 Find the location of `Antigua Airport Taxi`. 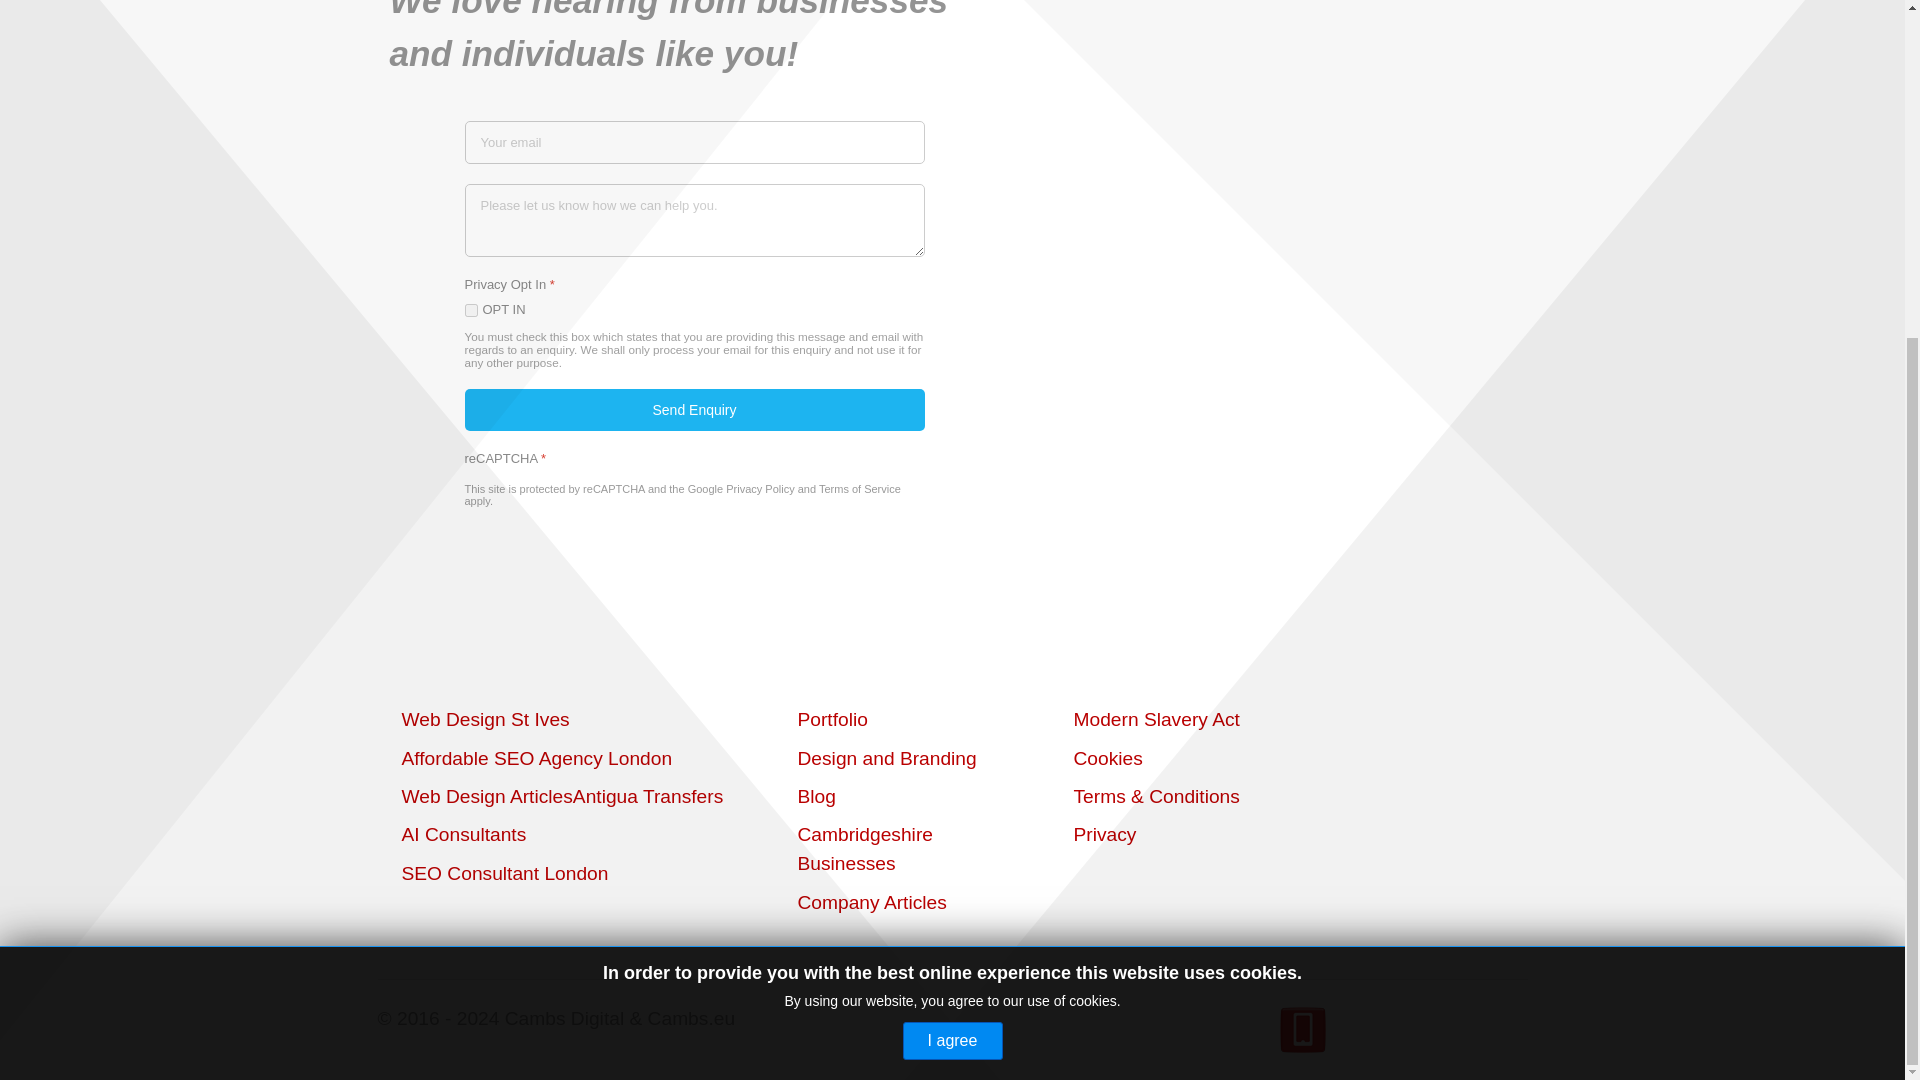

Antigua Airport Taxi is located at coordinates (648, 796).